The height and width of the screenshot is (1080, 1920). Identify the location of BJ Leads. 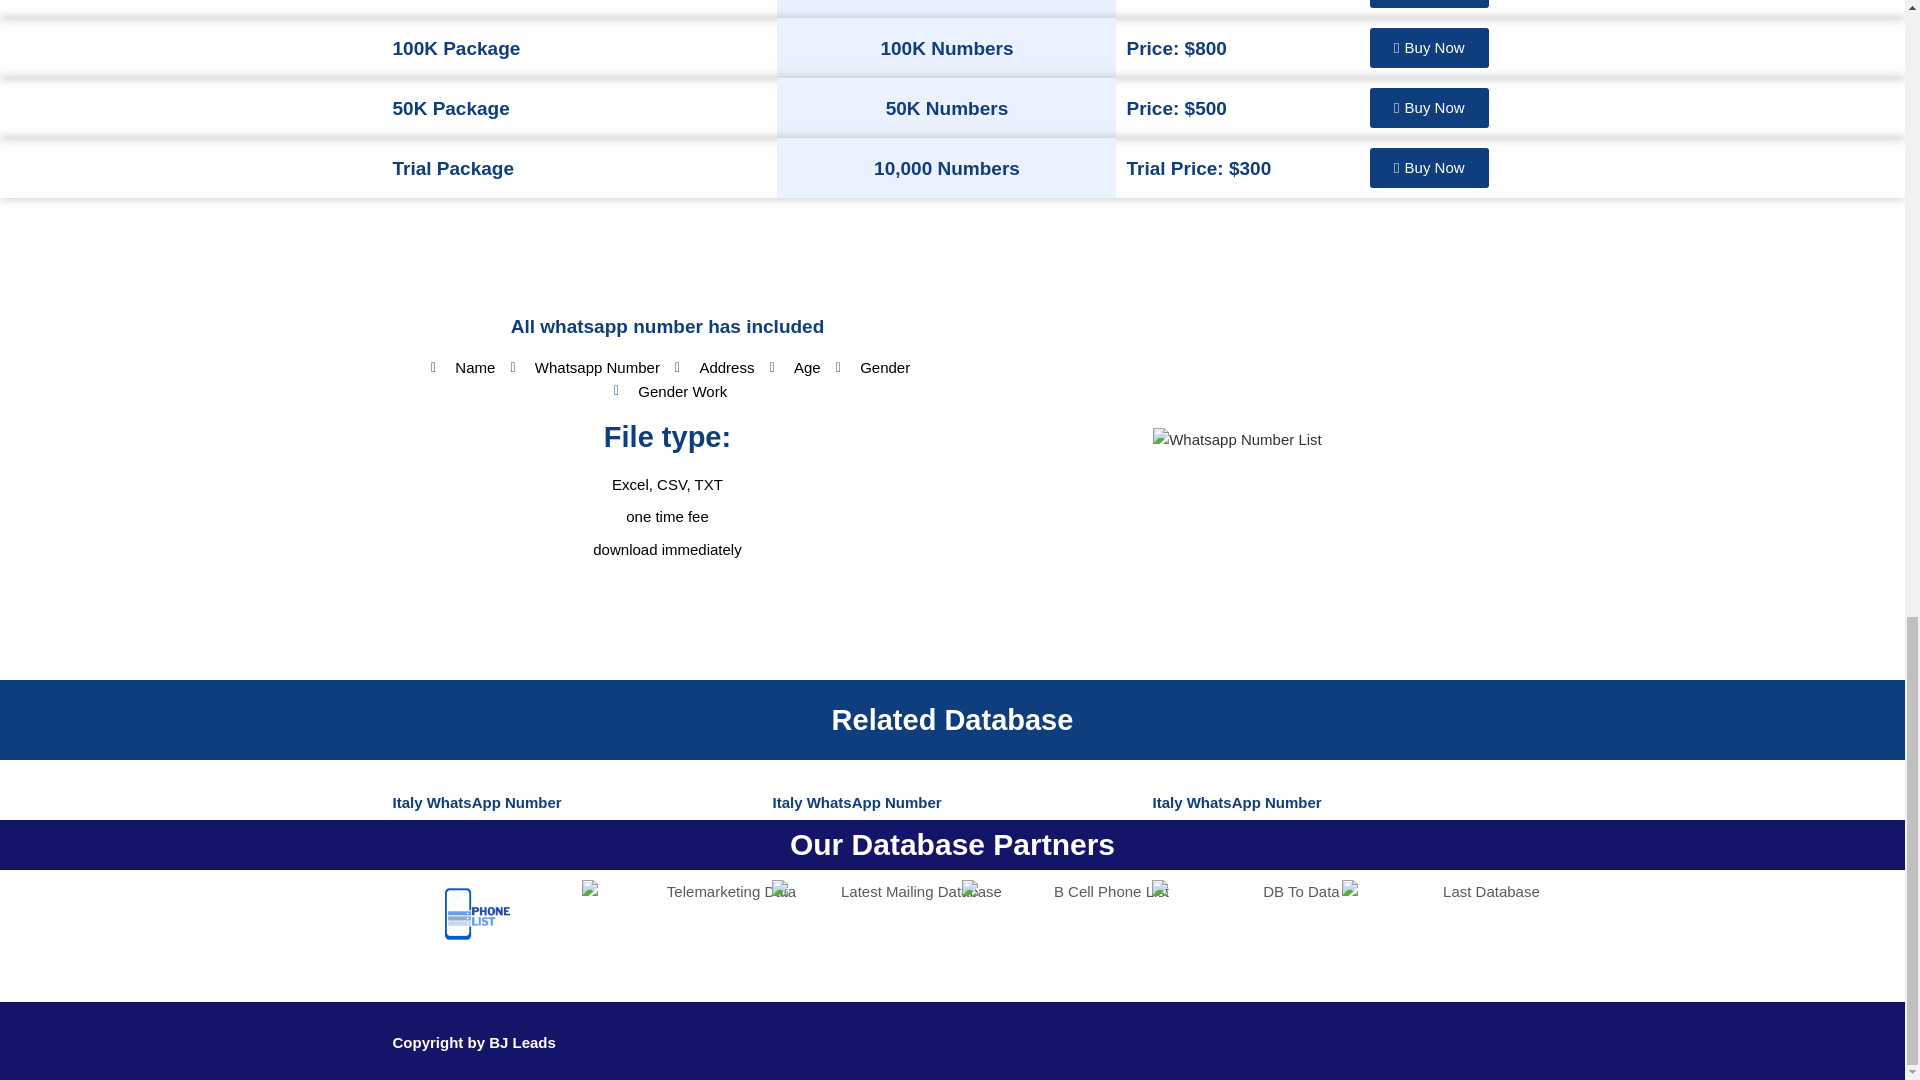
(522, 1042).